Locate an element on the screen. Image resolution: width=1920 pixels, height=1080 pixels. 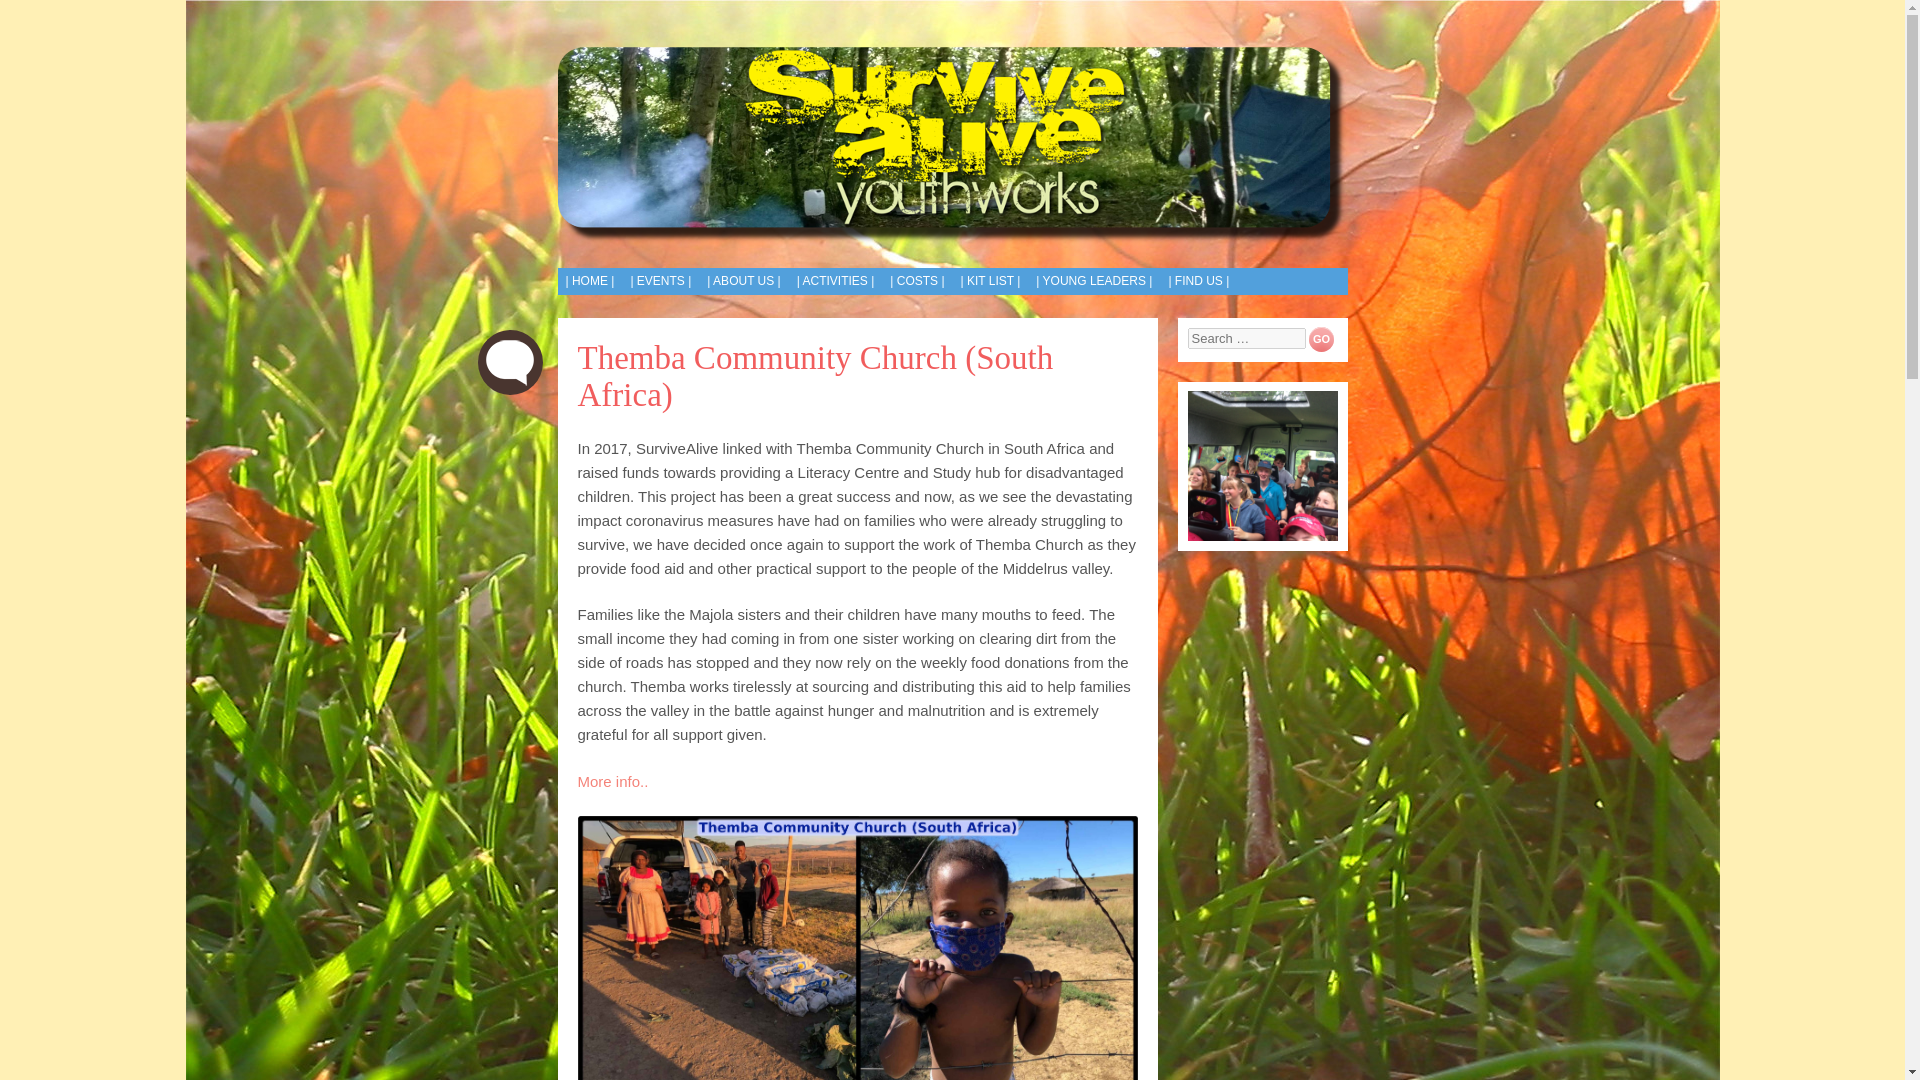
More info.. is located at coordinates (612, 781).